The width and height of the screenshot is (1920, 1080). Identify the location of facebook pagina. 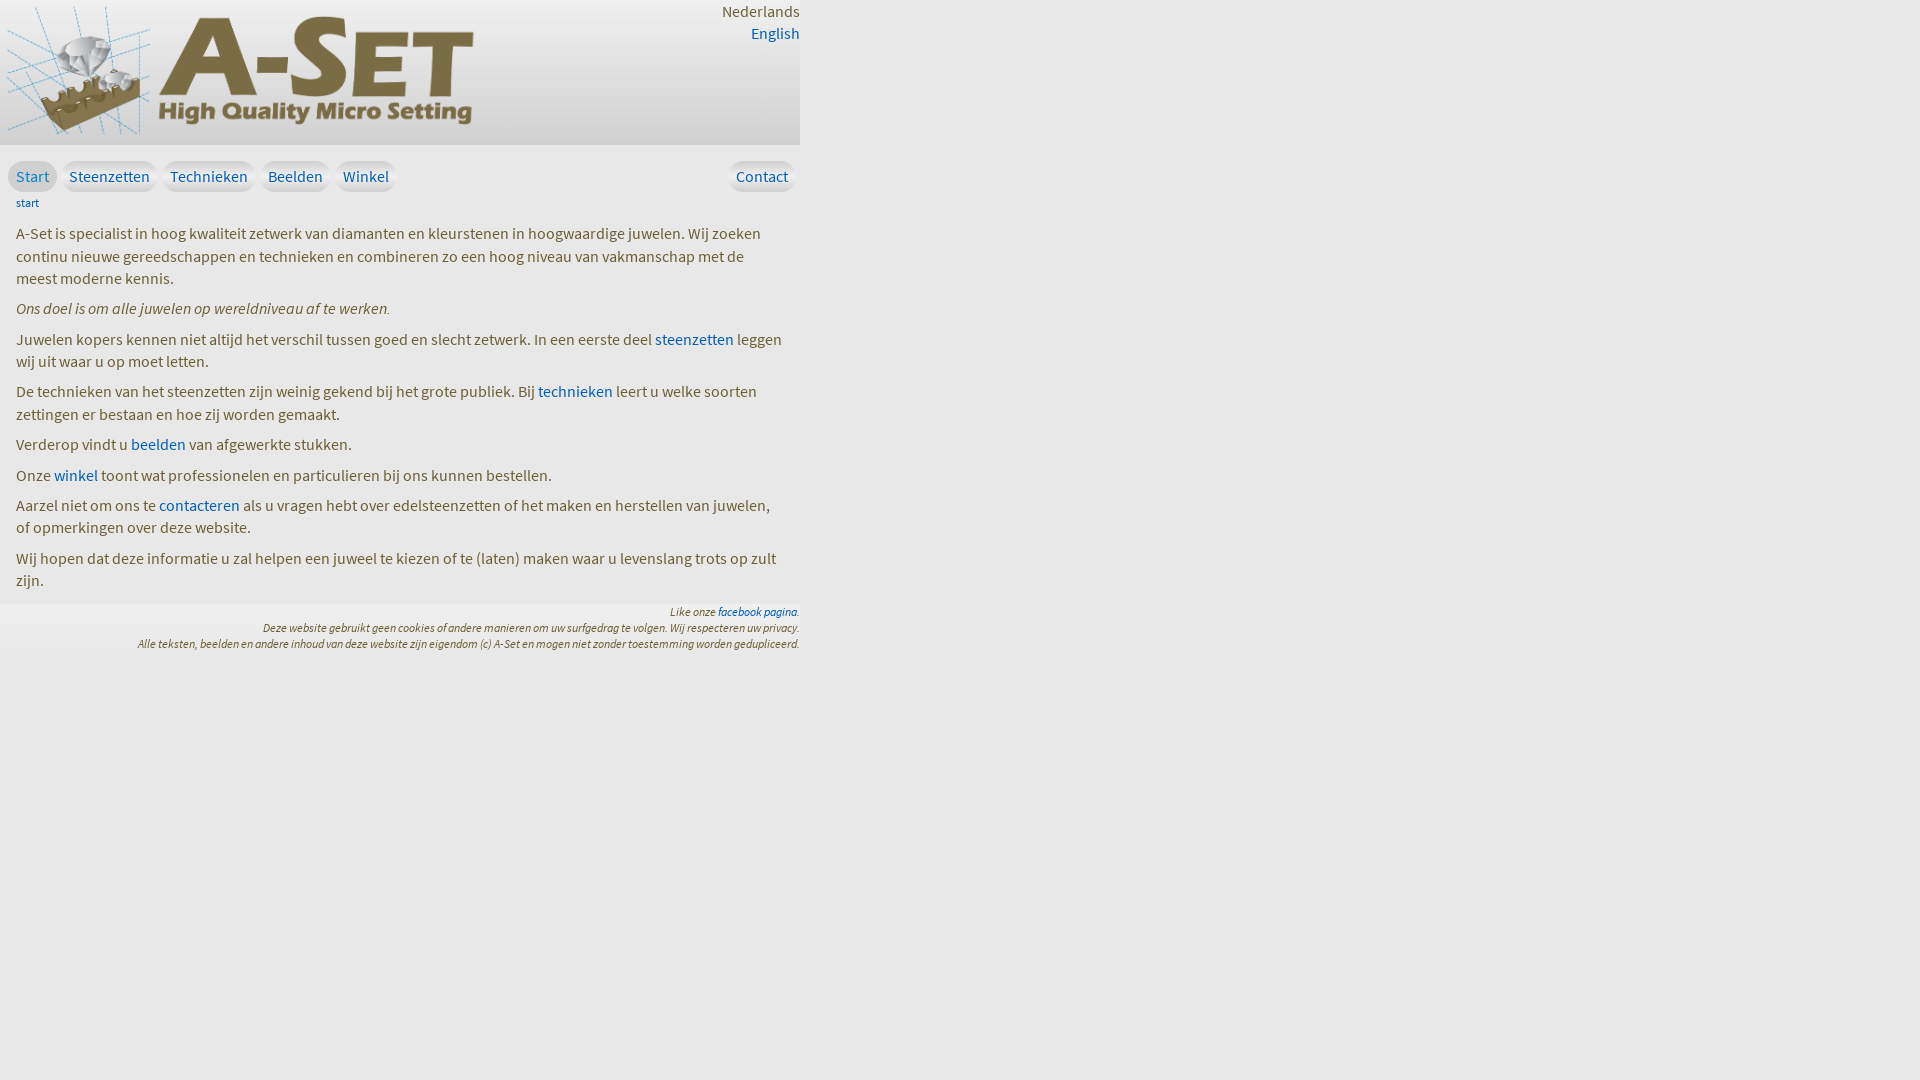
(758, 612).